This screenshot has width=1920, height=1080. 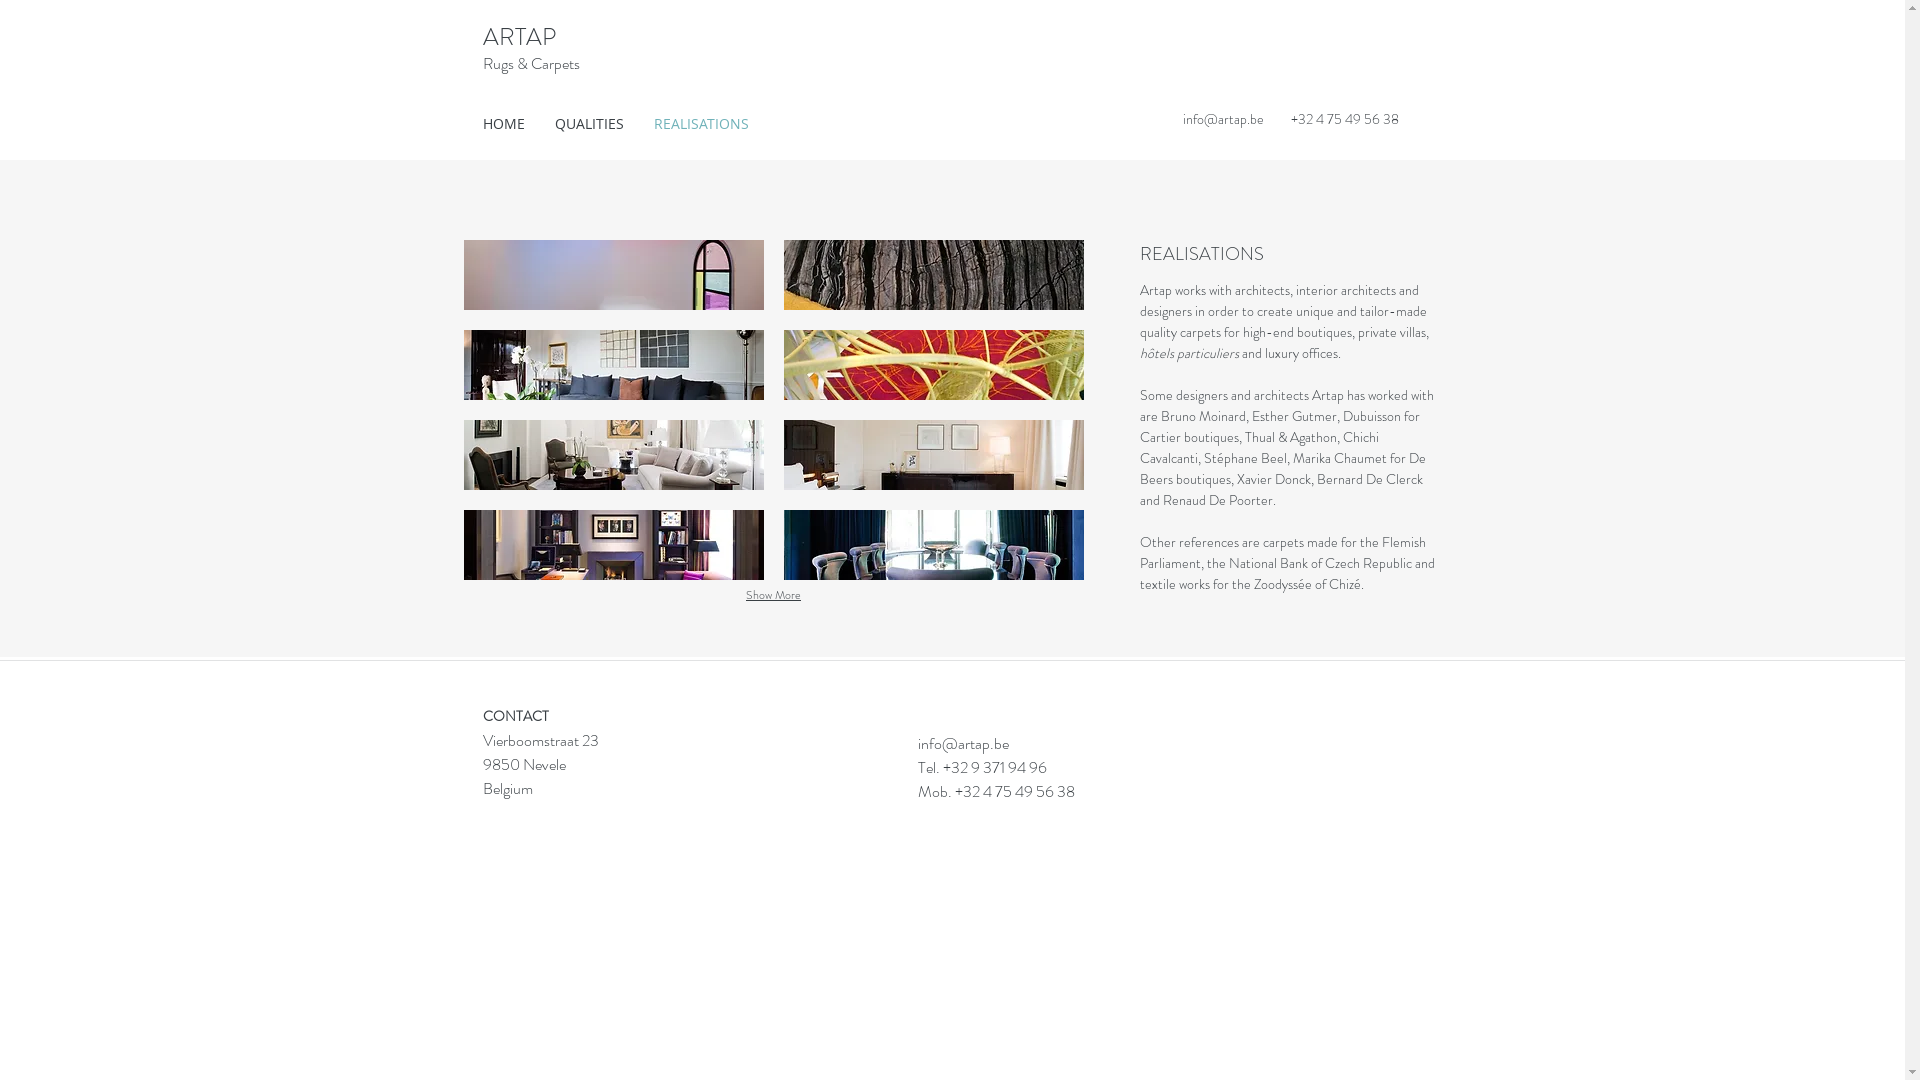 I want to click on info@artap.be, so click(x=1222, y=119).